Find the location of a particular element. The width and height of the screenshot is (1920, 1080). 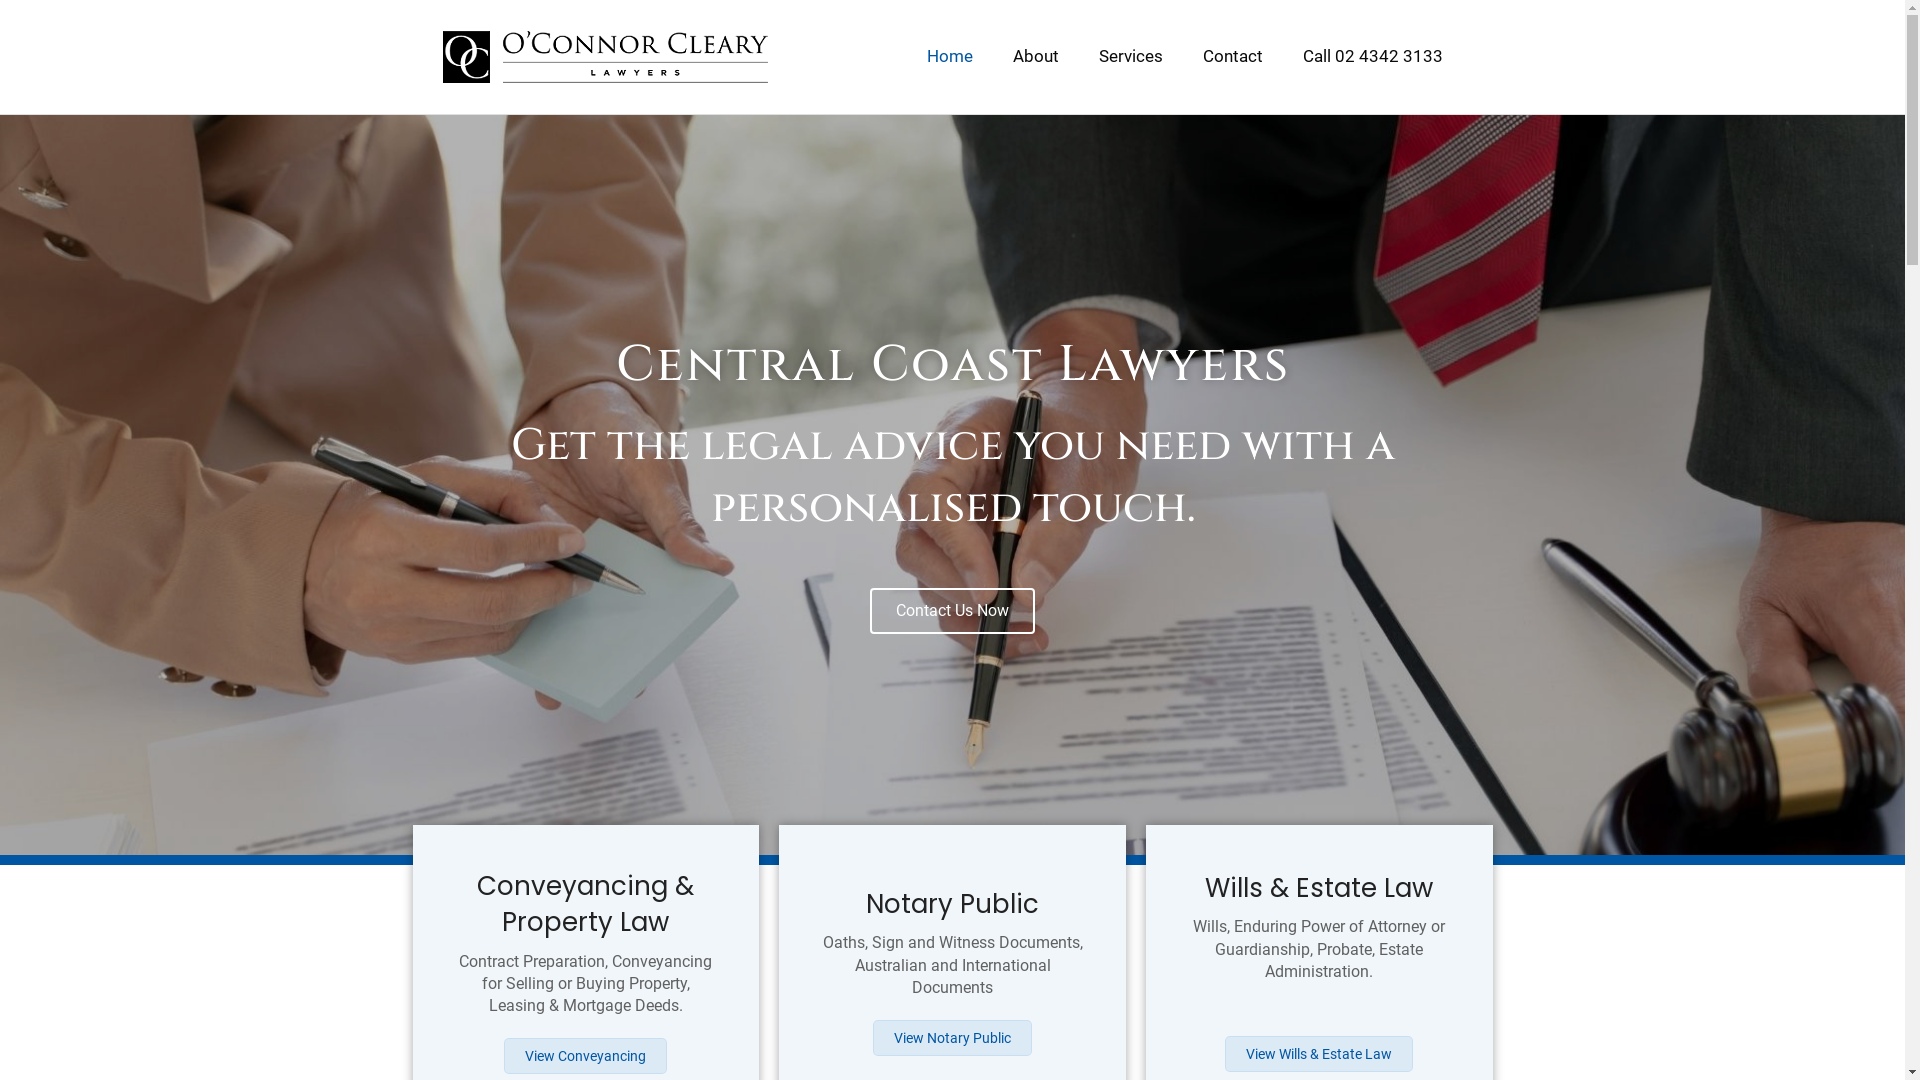

Home is located at coordinates (949, 57).